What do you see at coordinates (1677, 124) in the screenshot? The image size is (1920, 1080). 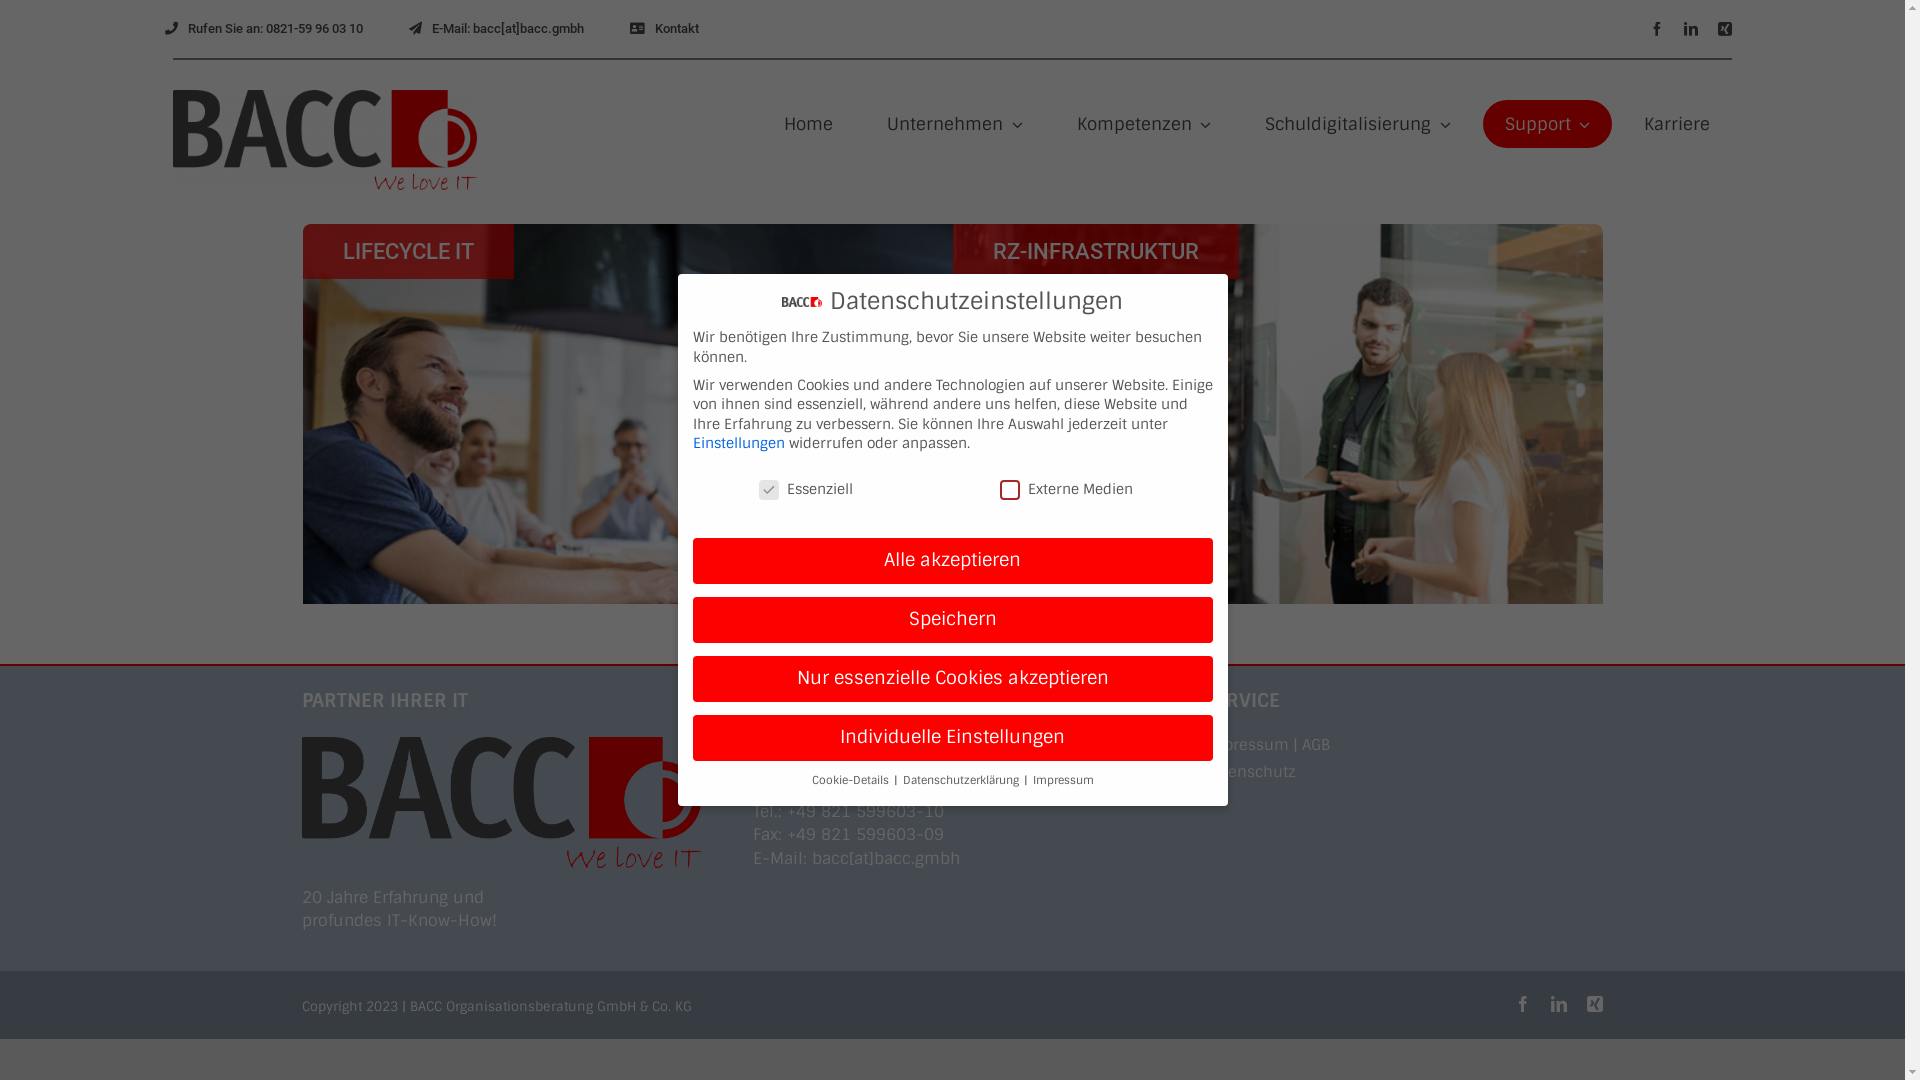 I see `Karriere` at bounding box center [1677, 124].